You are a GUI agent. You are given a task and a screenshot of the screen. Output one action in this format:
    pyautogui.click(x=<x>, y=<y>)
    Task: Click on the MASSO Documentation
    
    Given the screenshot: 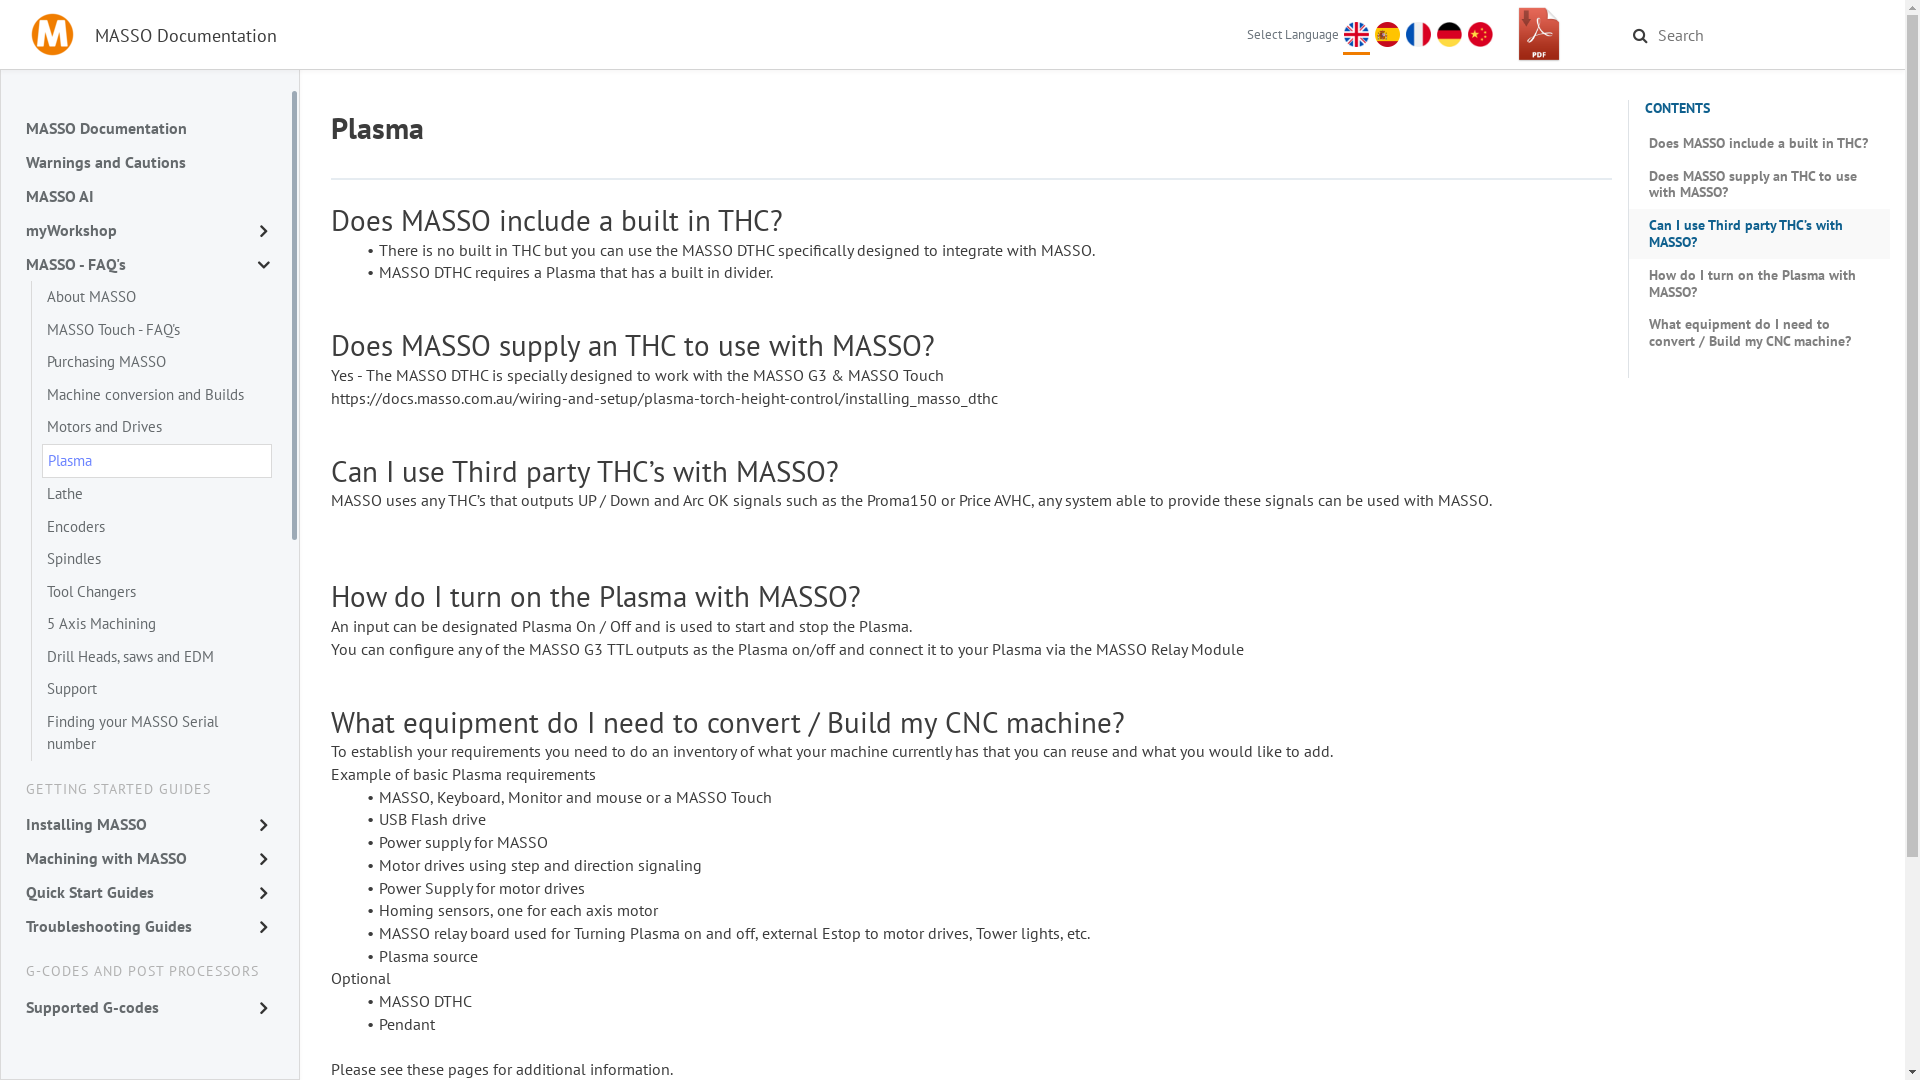 What is the action you would take?
    pyautogui.click(x=146, y=128)
    